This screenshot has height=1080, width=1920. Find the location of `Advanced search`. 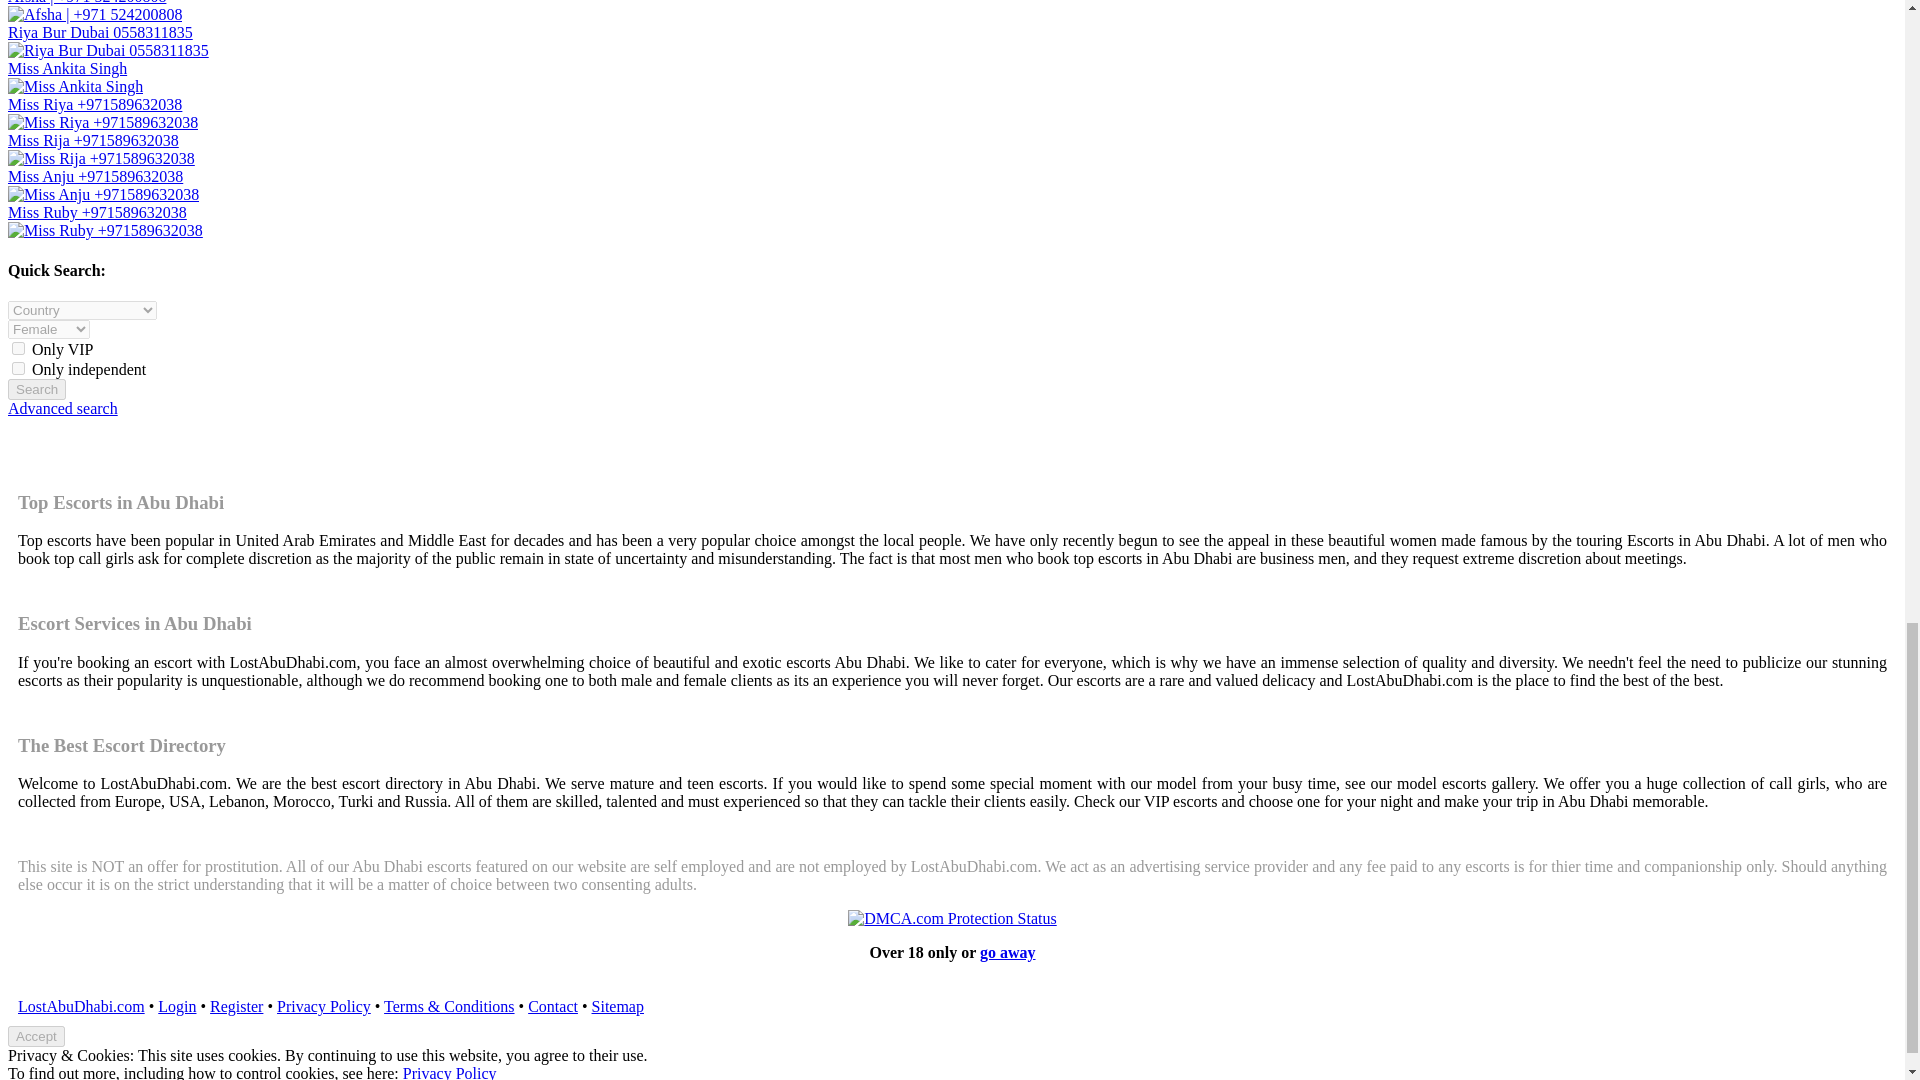

Advanced search is located at coordinates (62, 408).